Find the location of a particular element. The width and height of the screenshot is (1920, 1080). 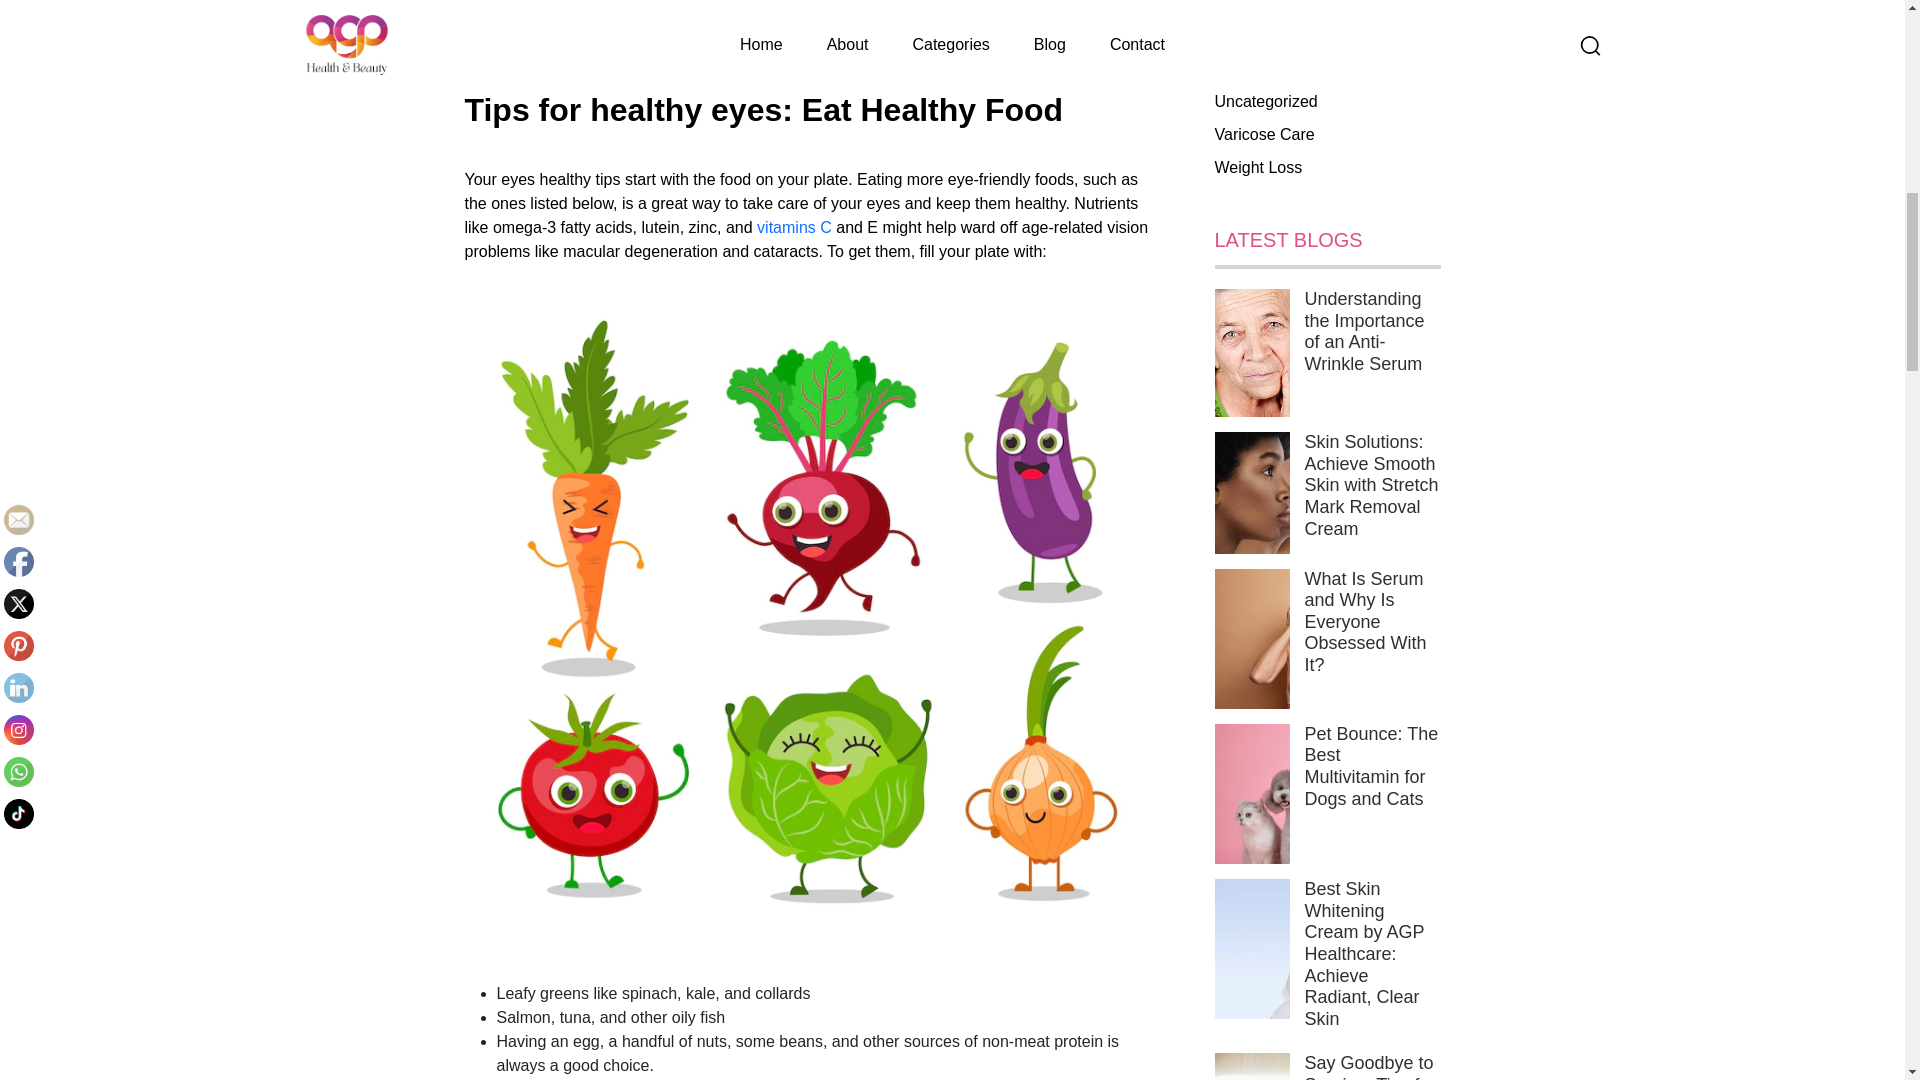

Takeaway is located at coordinates (530, 64).